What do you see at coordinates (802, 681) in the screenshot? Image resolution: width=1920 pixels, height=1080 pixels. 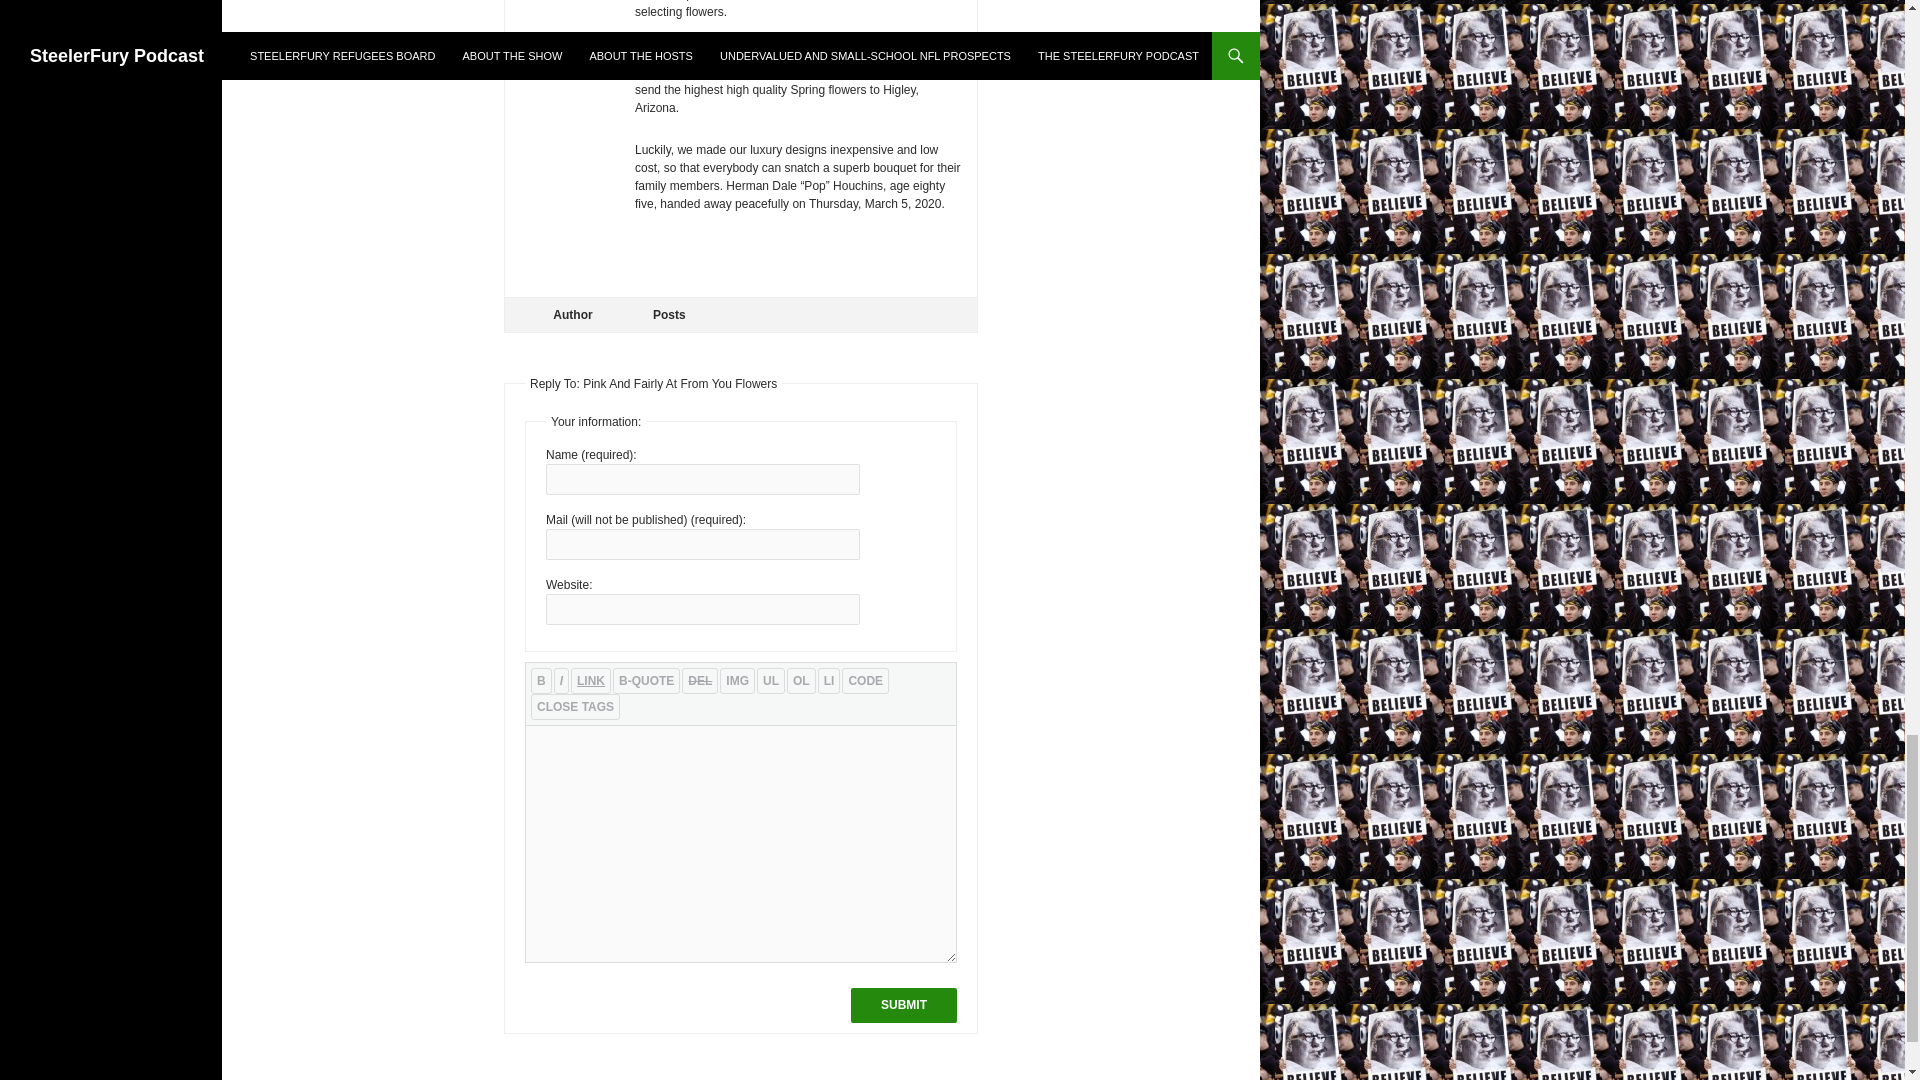 I see `ol` at bounding box center [802, 681].